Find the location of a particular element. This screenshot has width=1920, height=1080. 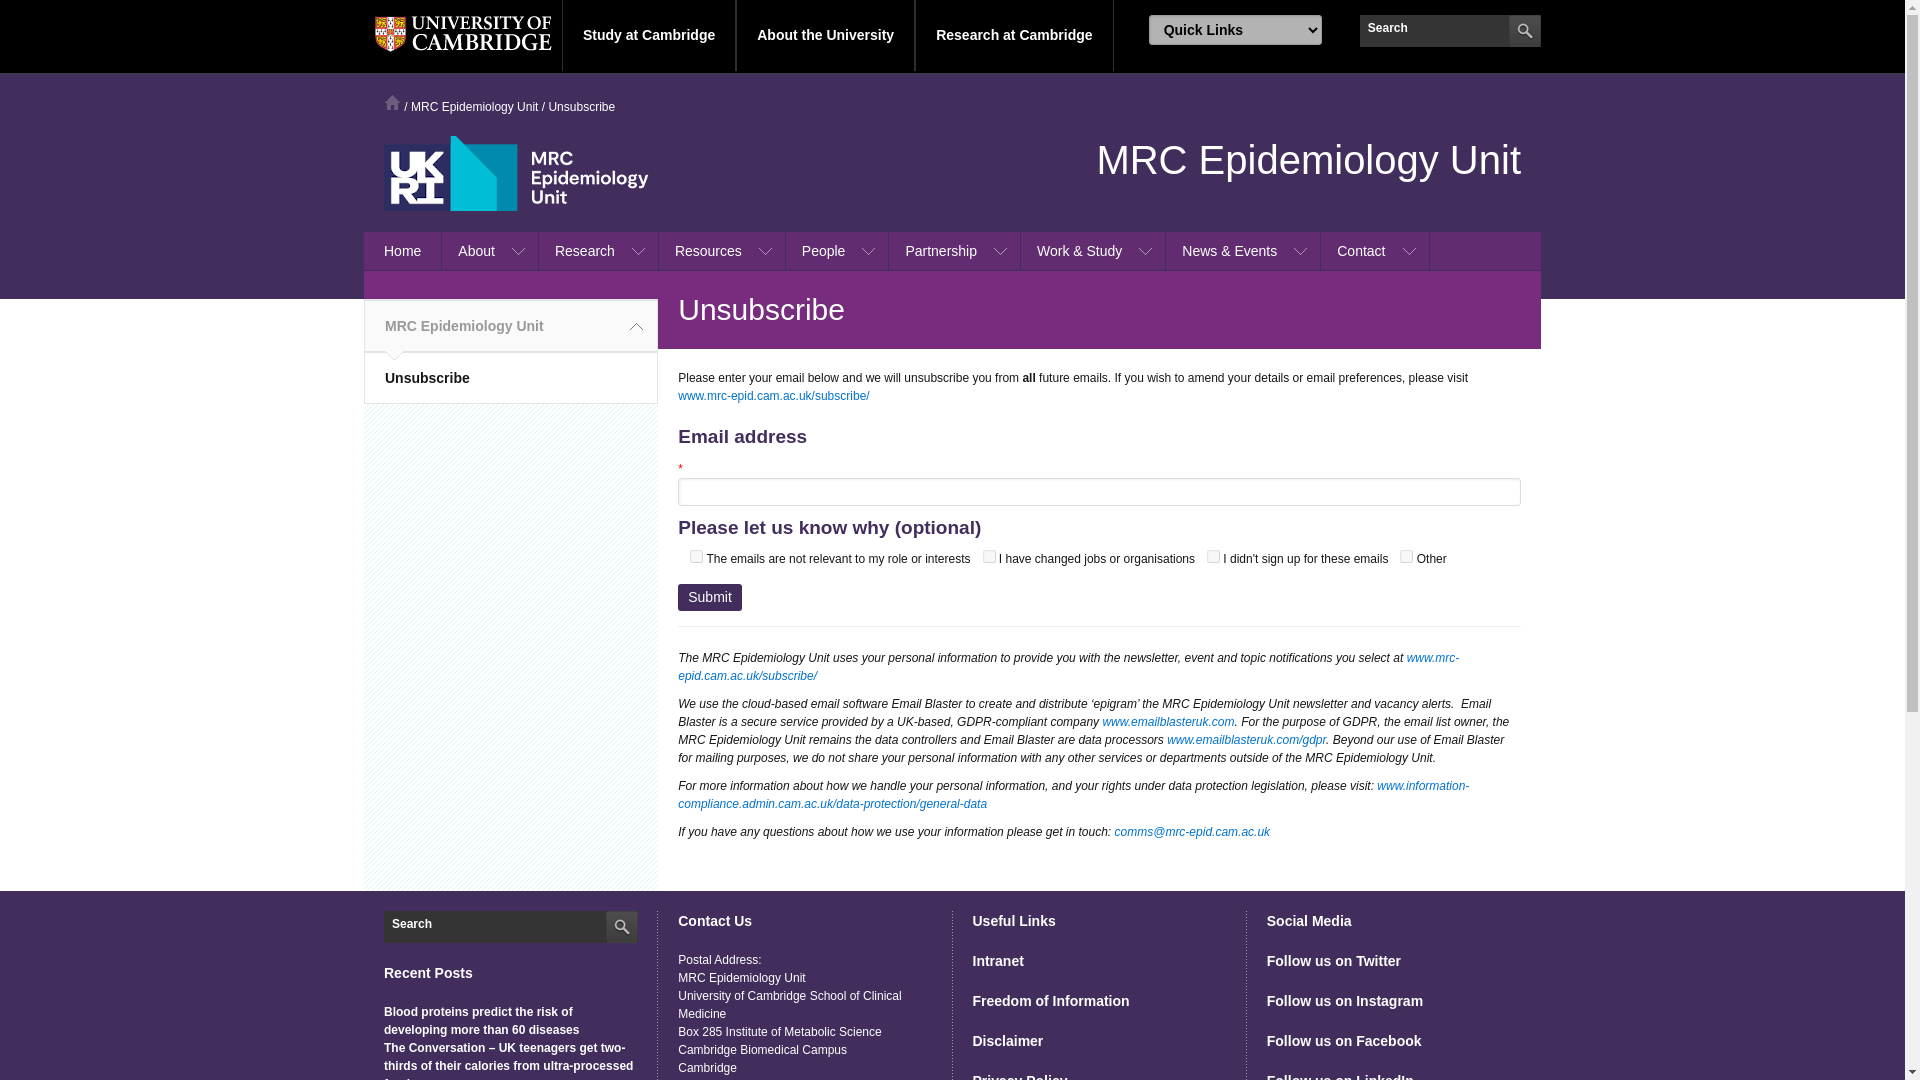

Other is located at coordinates (1406, 556).